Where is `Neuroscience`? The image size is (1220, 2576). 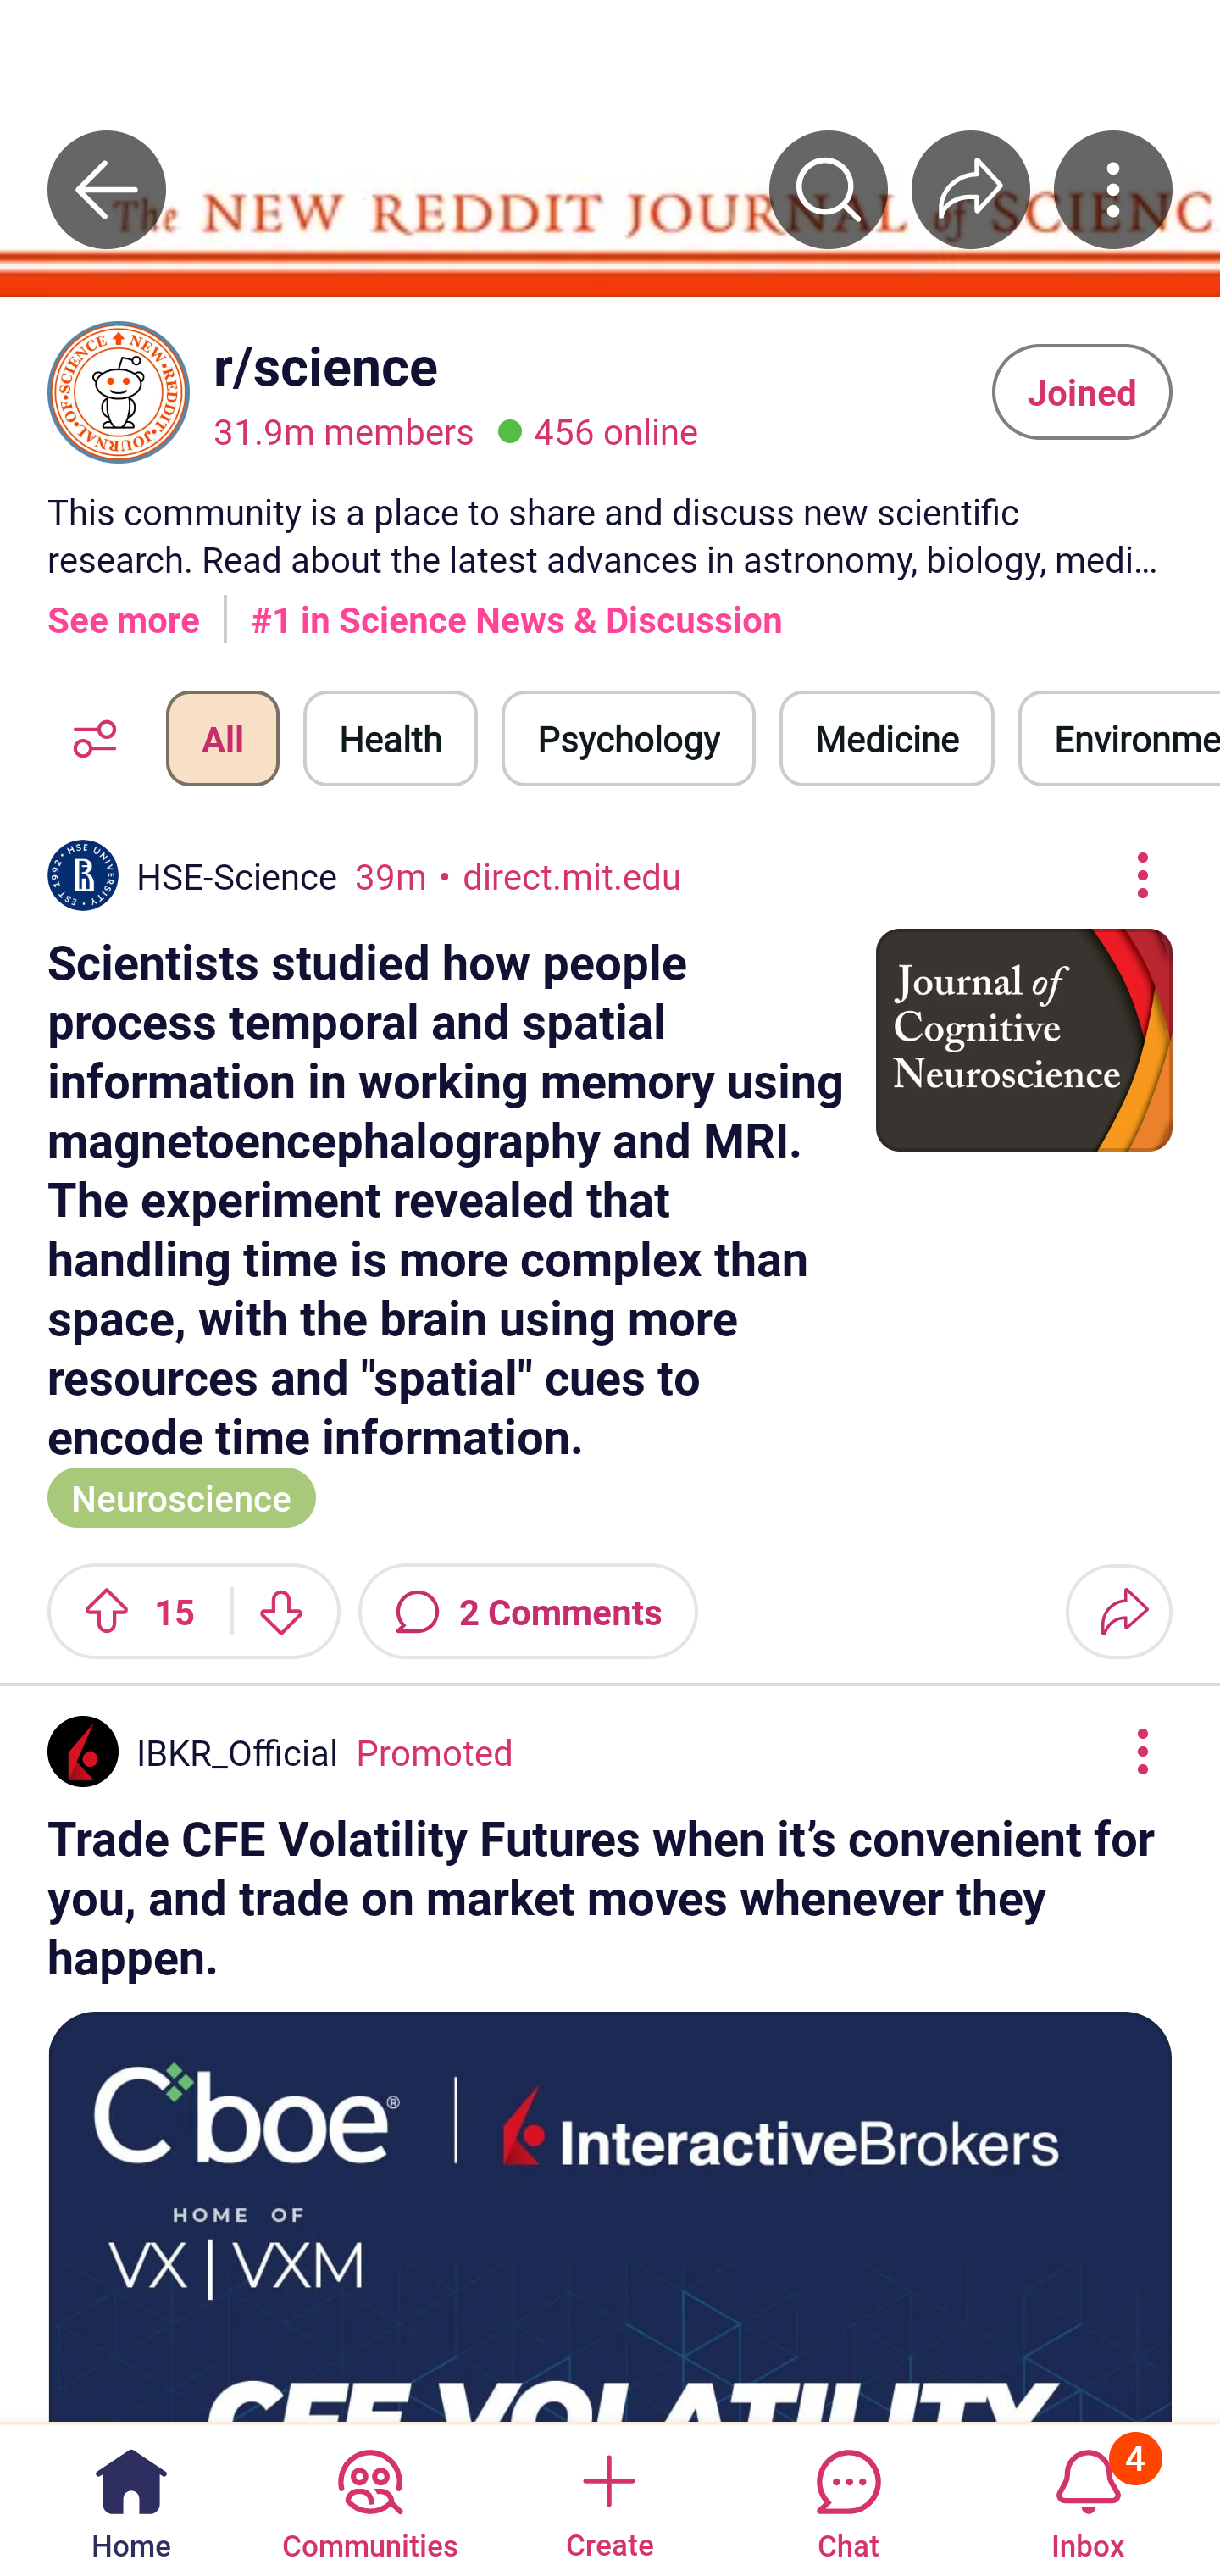 Neuroscience is located at coordinates (181, 1495).